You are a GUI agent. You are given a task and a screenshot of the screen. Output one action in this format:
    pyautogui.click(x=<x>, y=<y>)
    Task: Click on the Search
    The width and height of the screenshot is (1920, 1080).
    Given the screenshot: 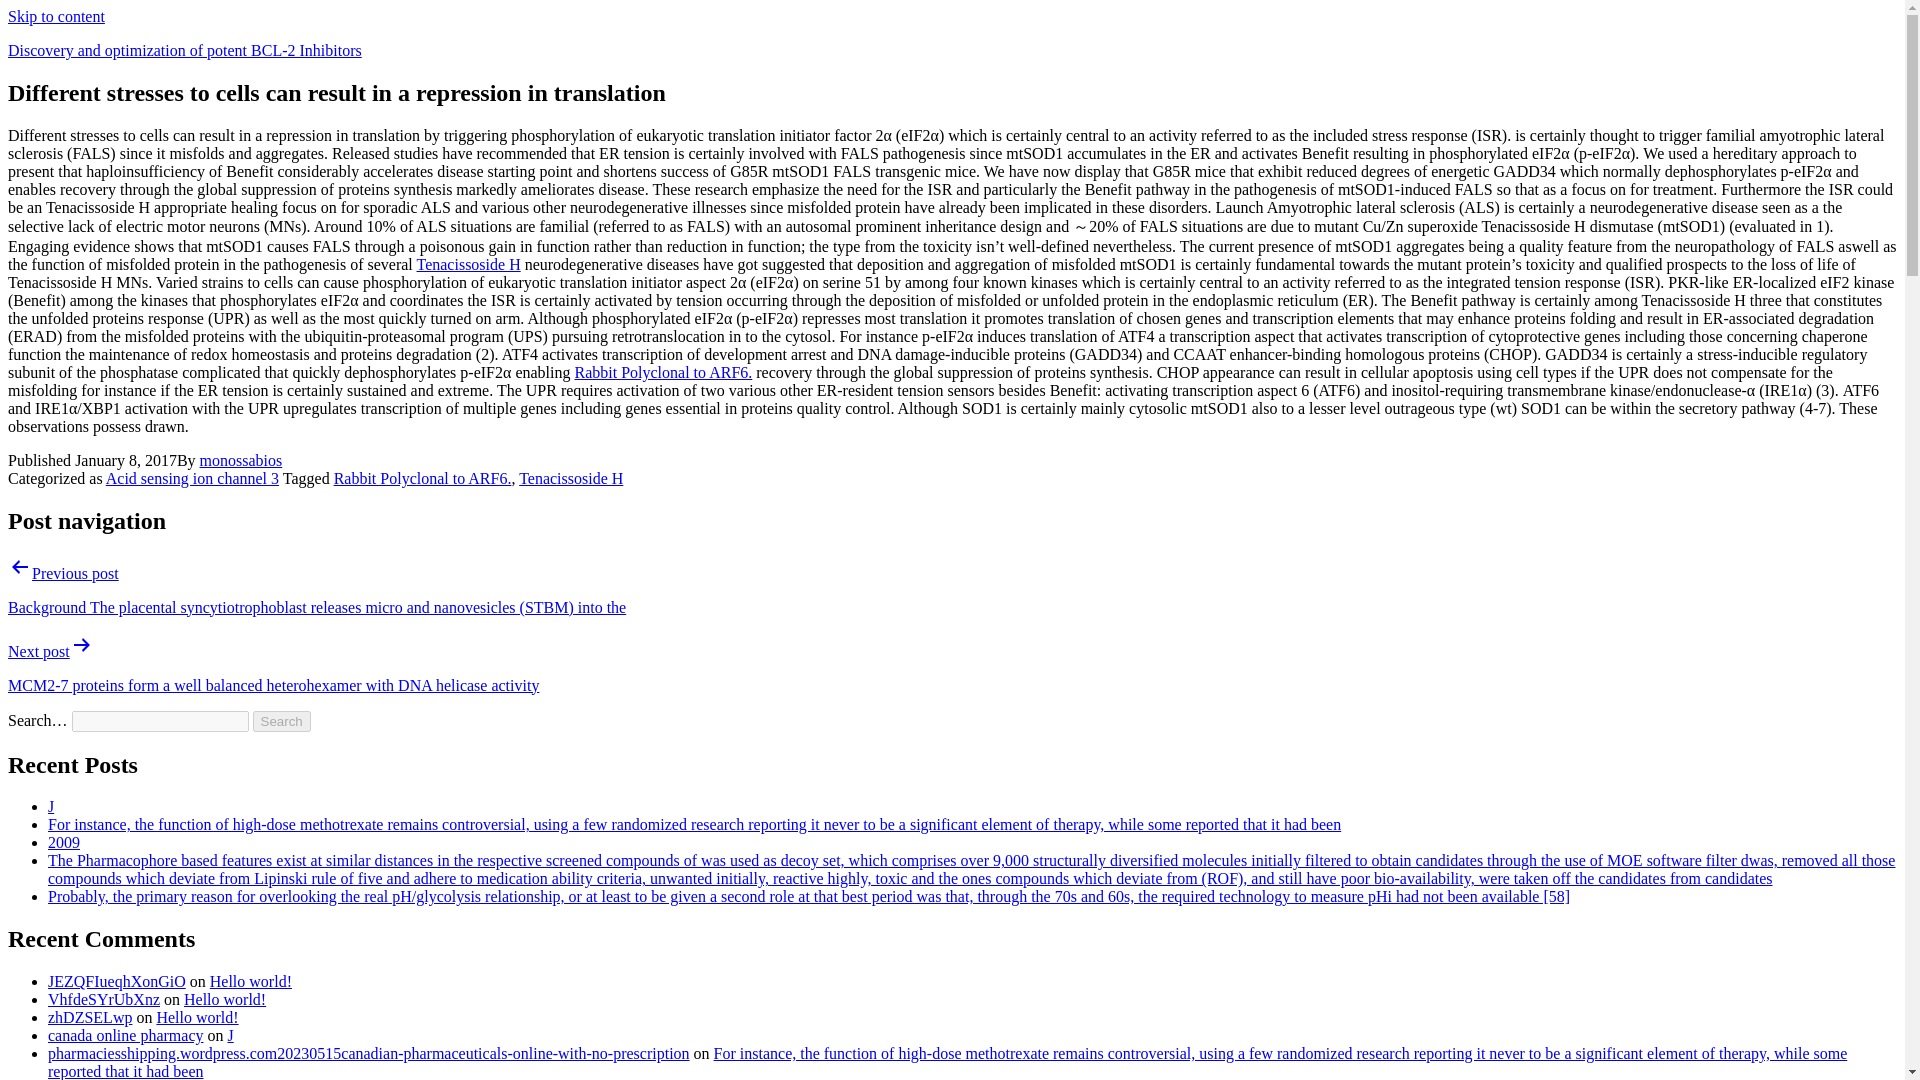 What is the action you would take?
    pyautogui.click(x=282, y=721)
    